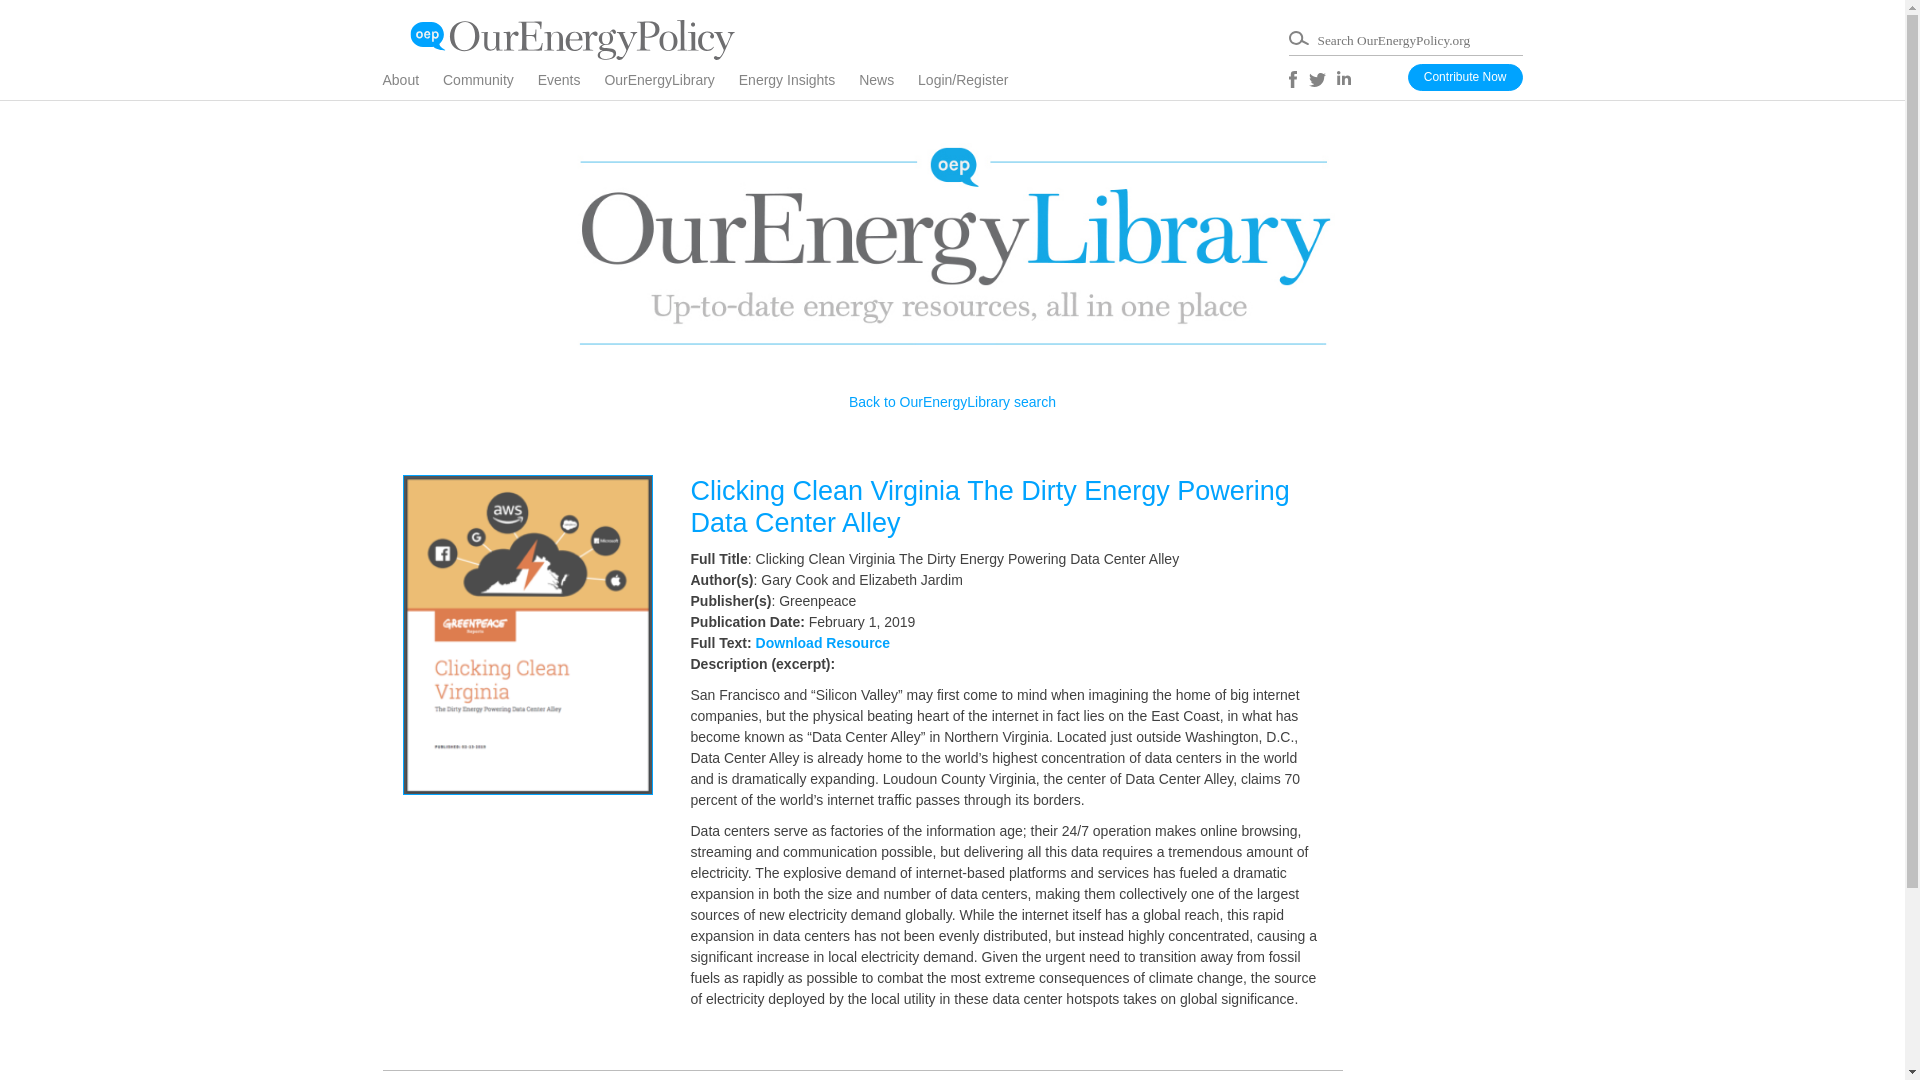 Image resolution: width=1920 pixels, height=1080 pixels. Describe the element at coordinates (488, 86) in the screenshot. I see `Community` at that location.